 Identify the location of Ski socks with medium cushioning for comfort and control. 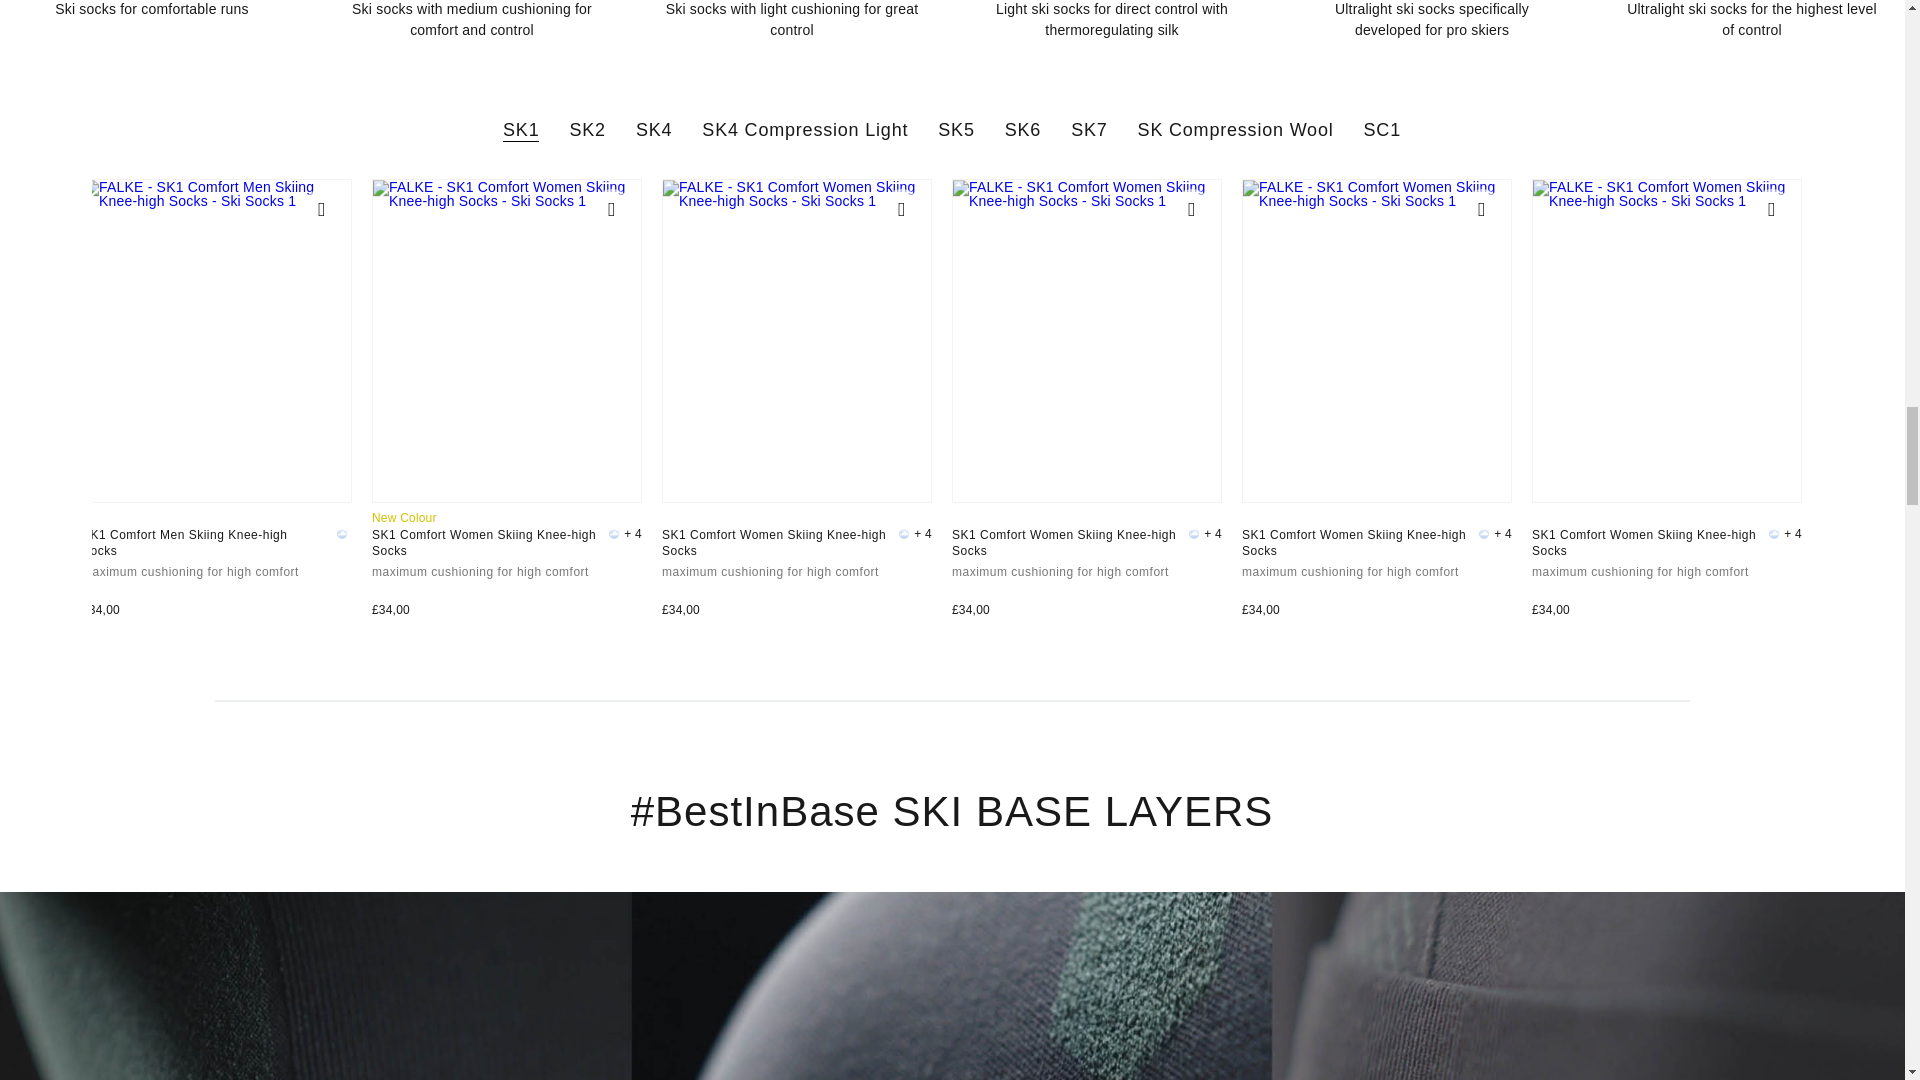
(472, 20).